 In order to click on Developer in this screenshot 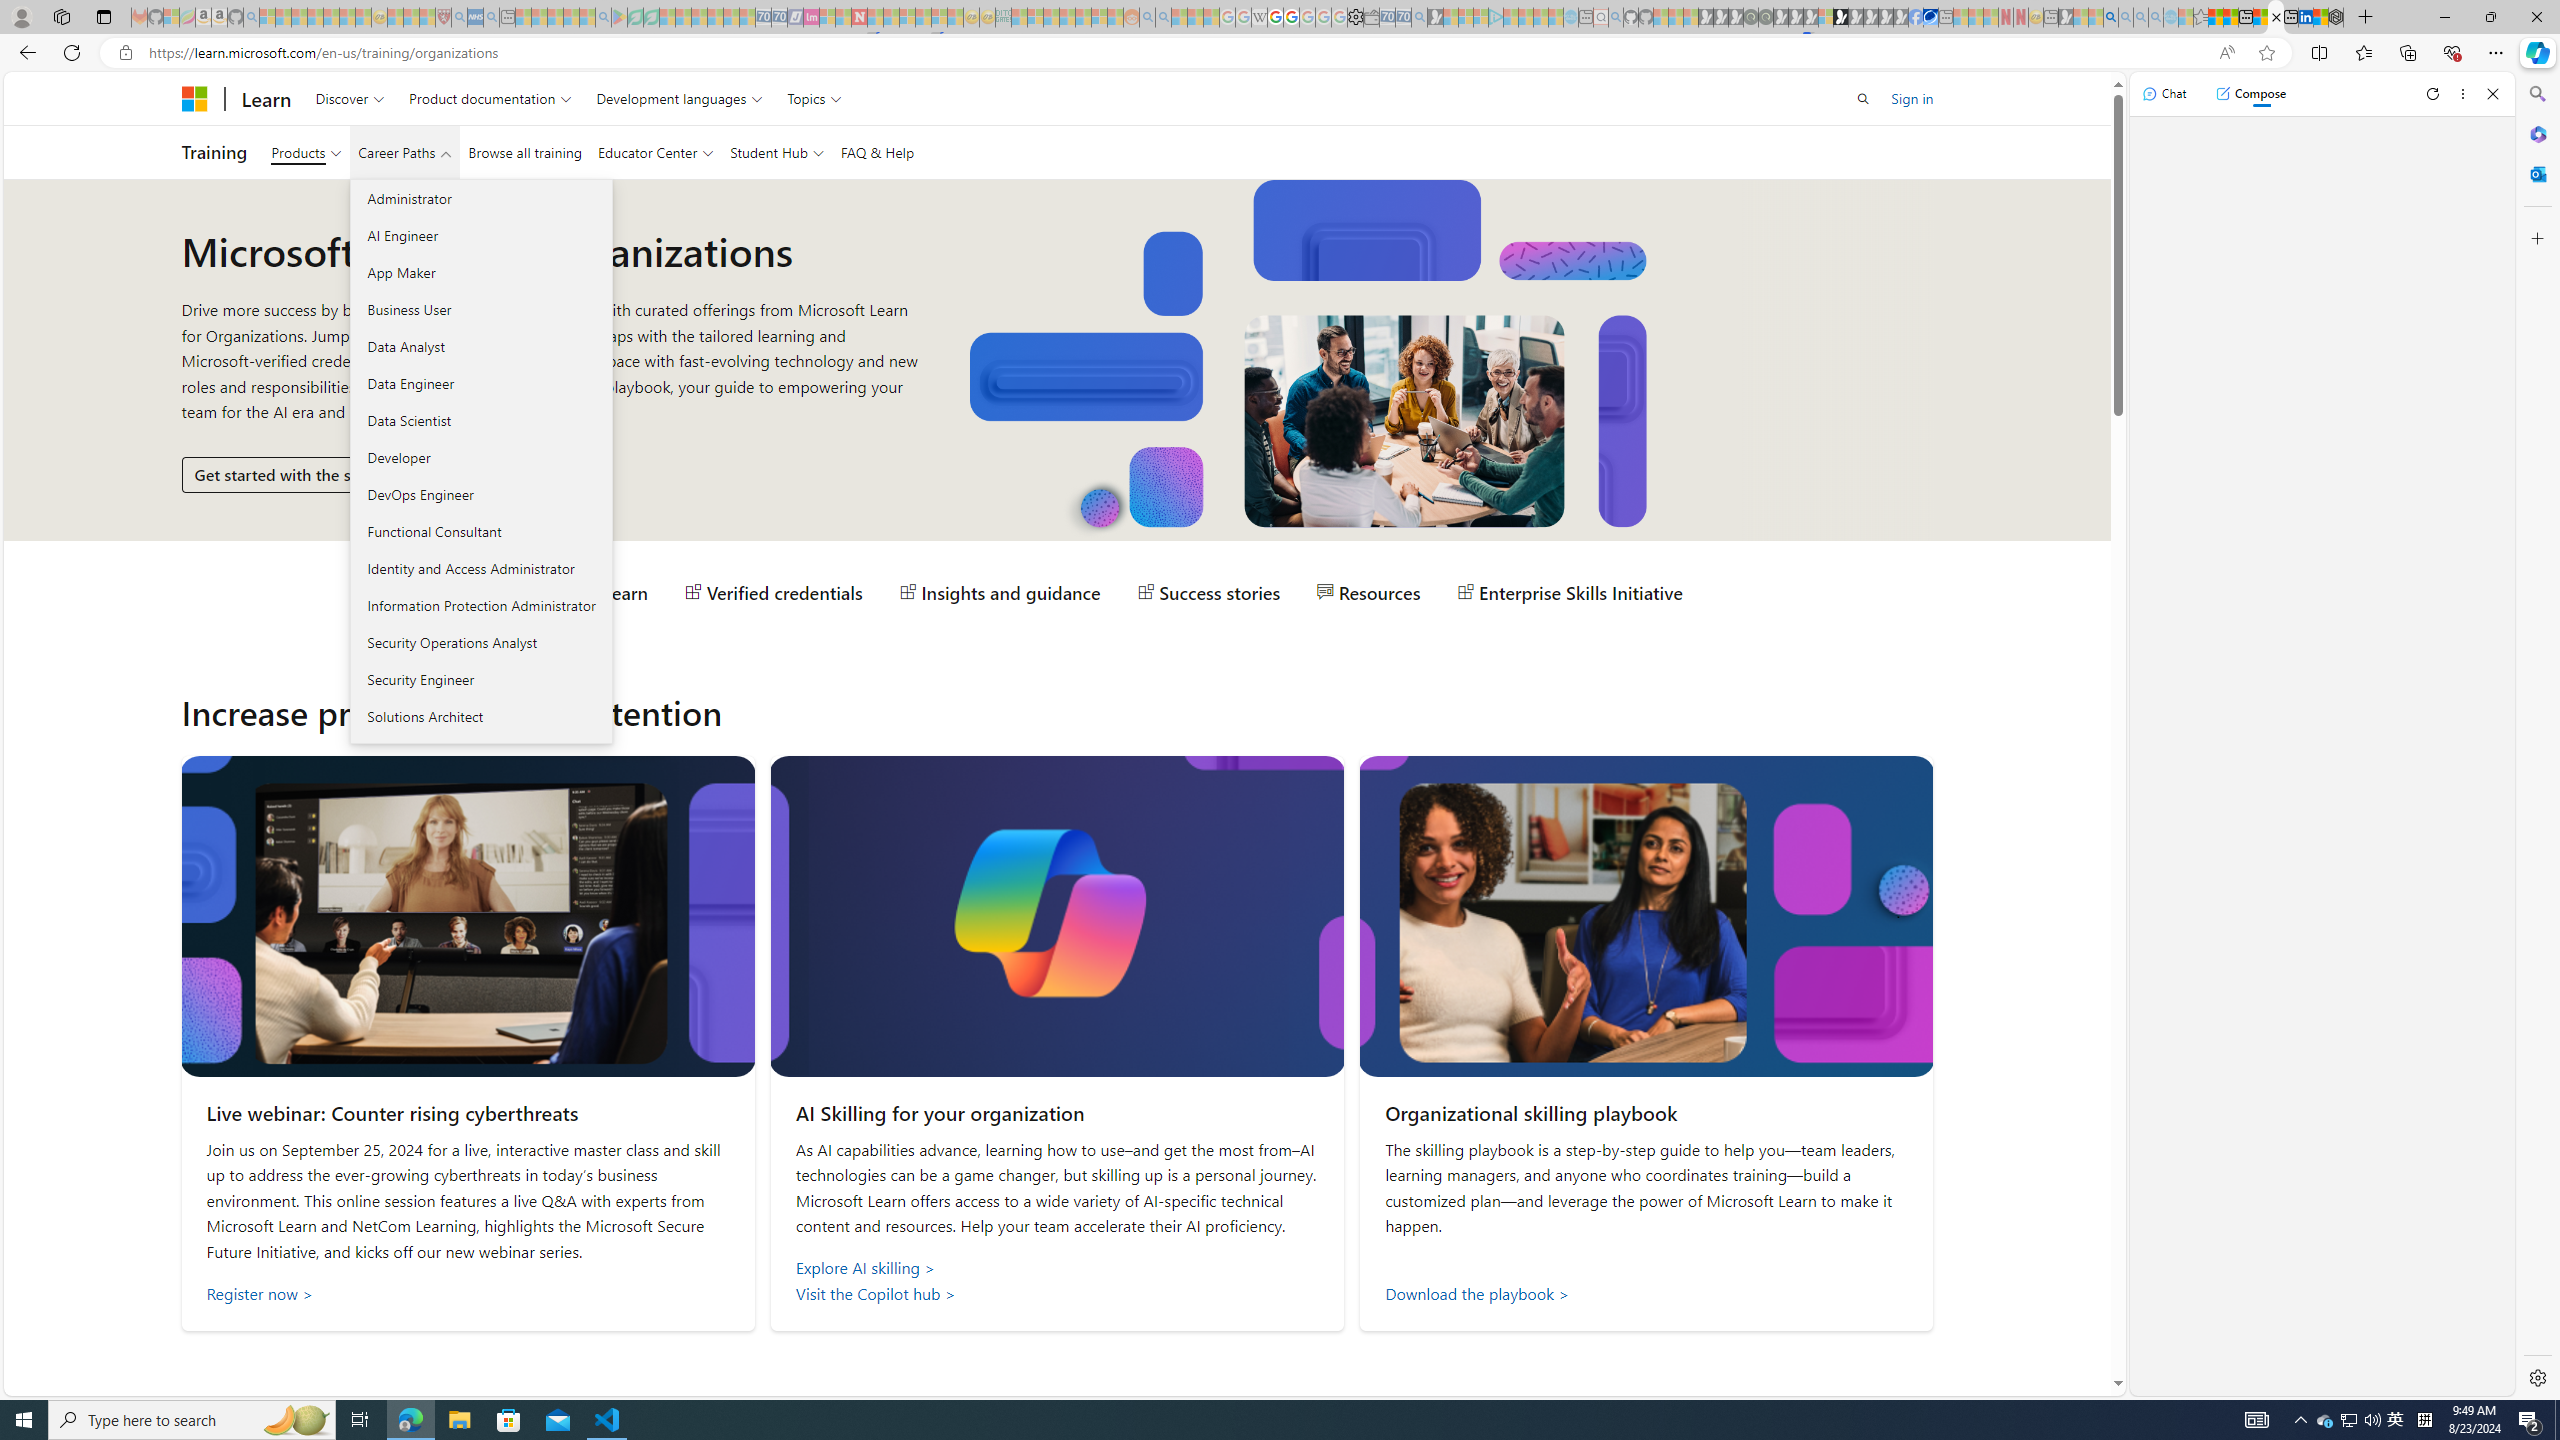, I will do `click(480, 458)`.